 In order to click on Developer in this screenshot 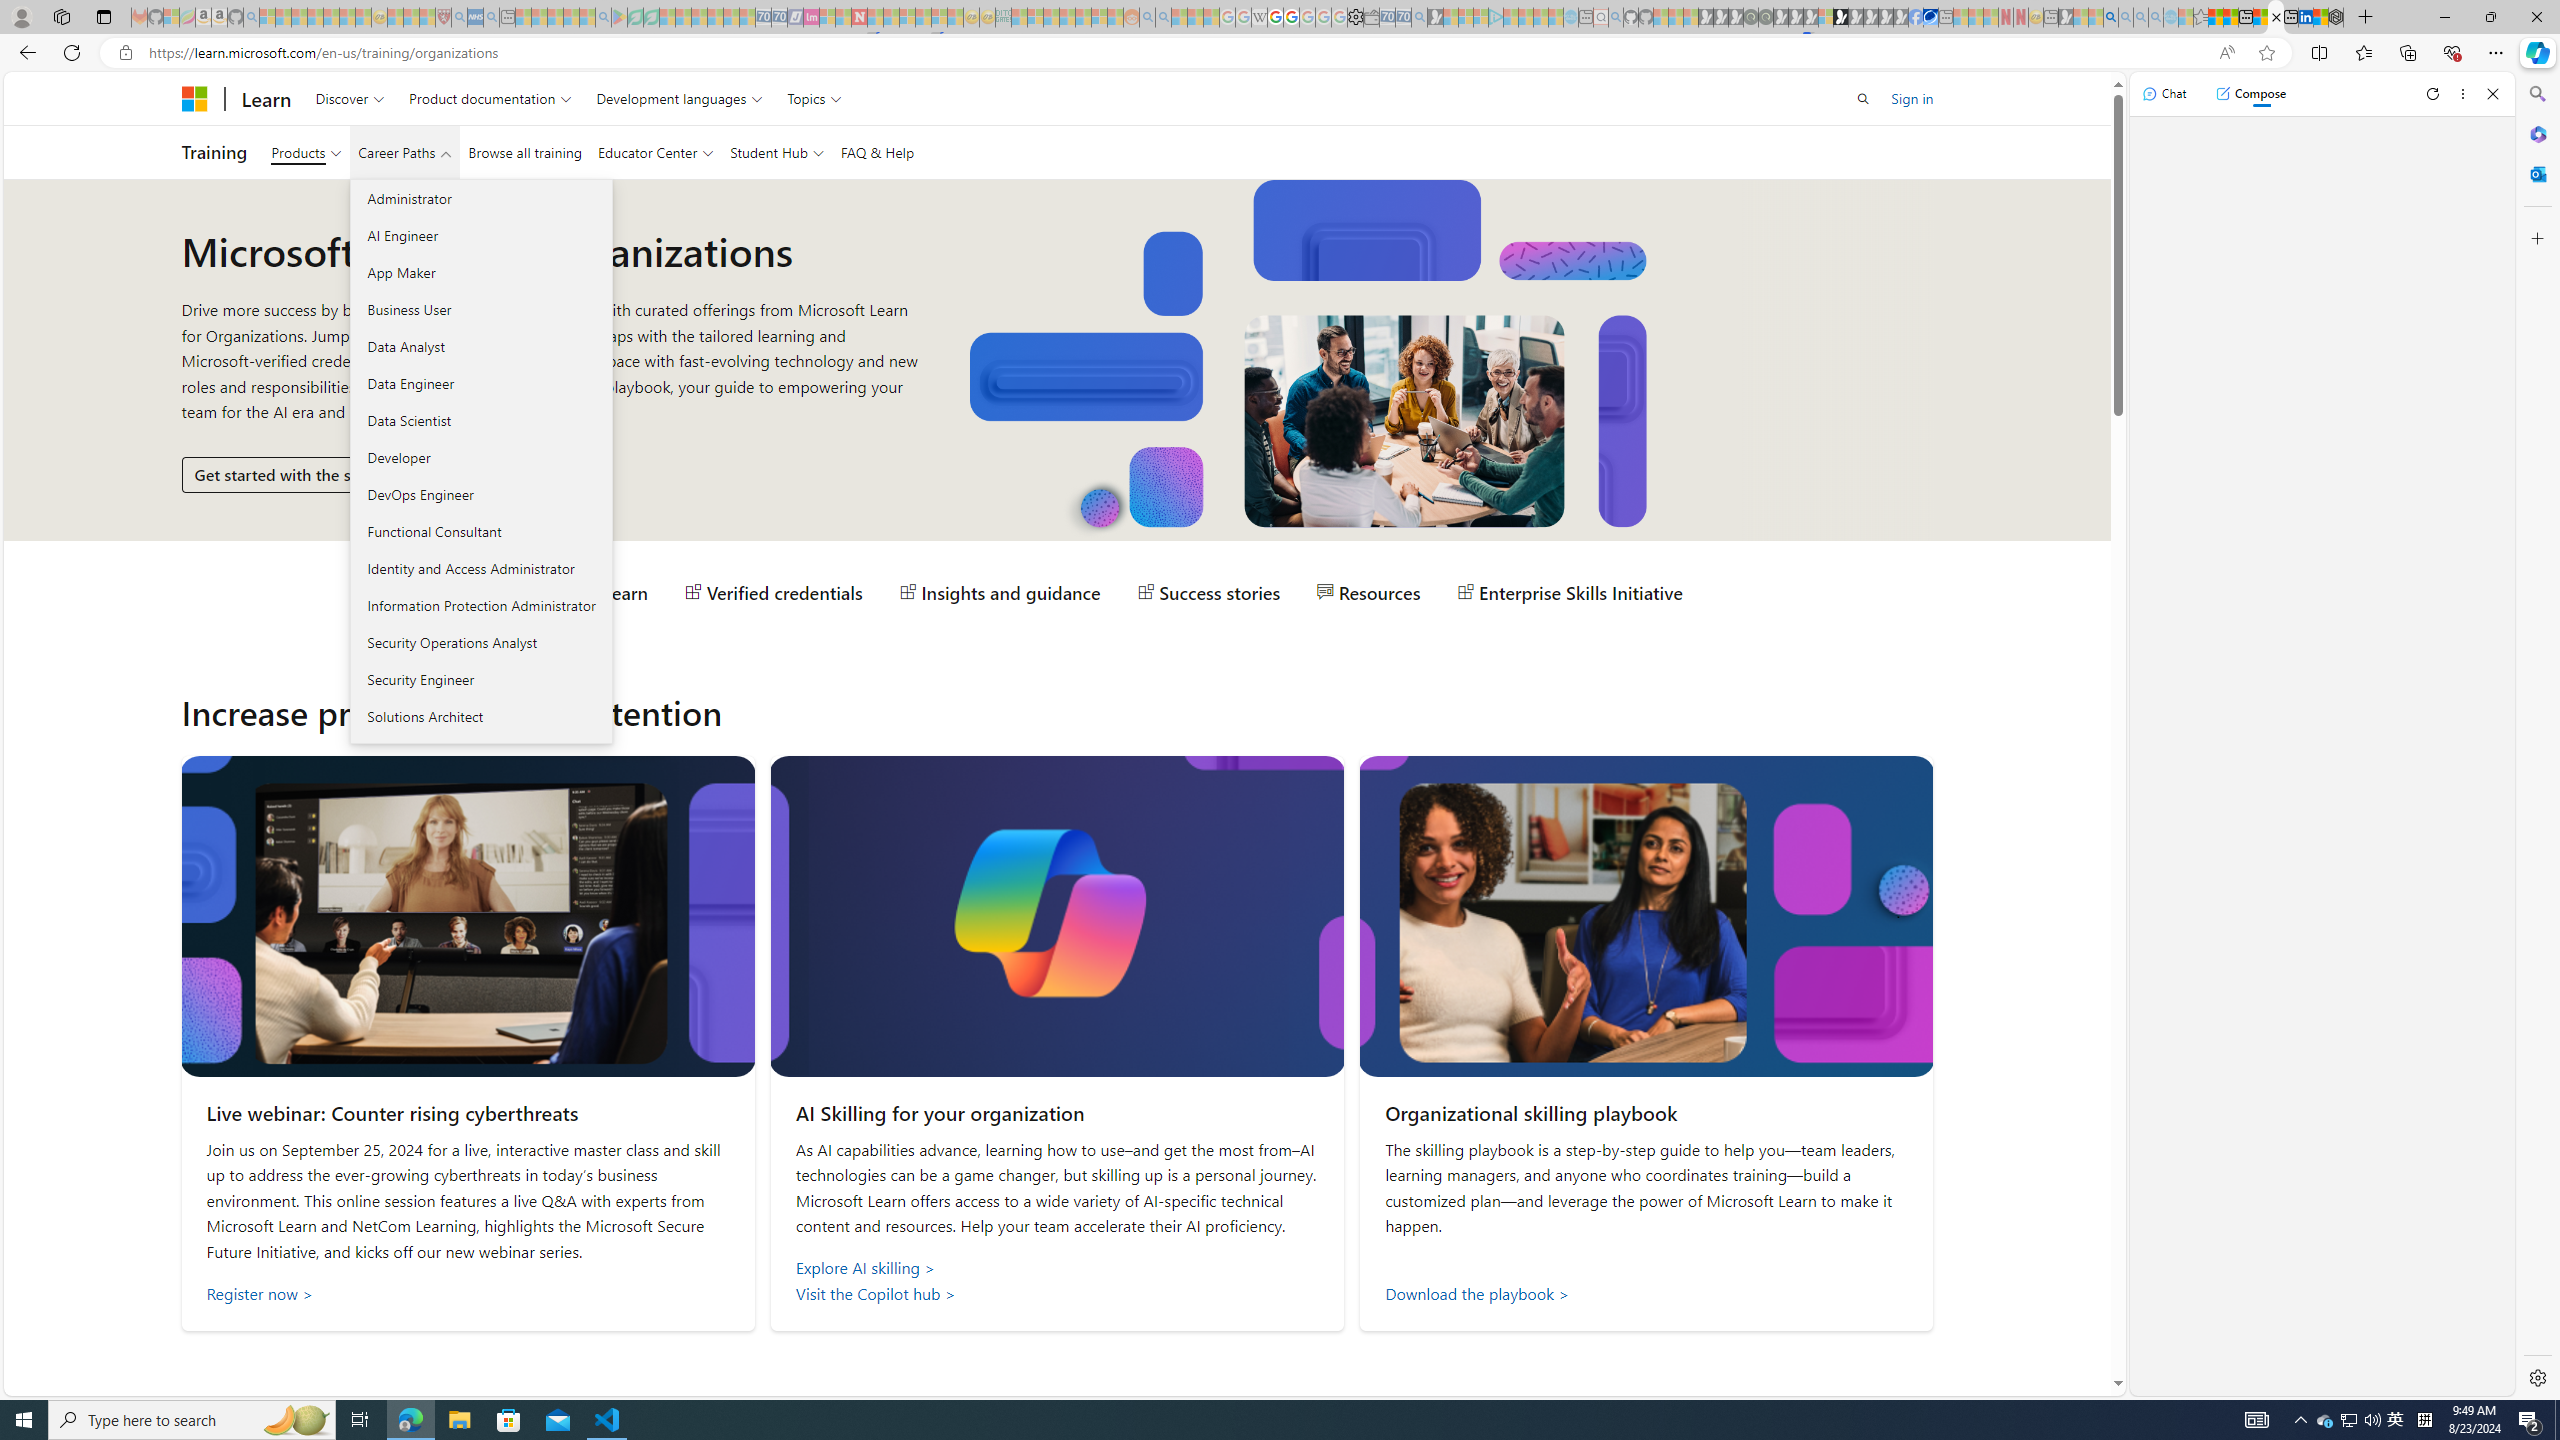, I will do `click(480, 458)`.